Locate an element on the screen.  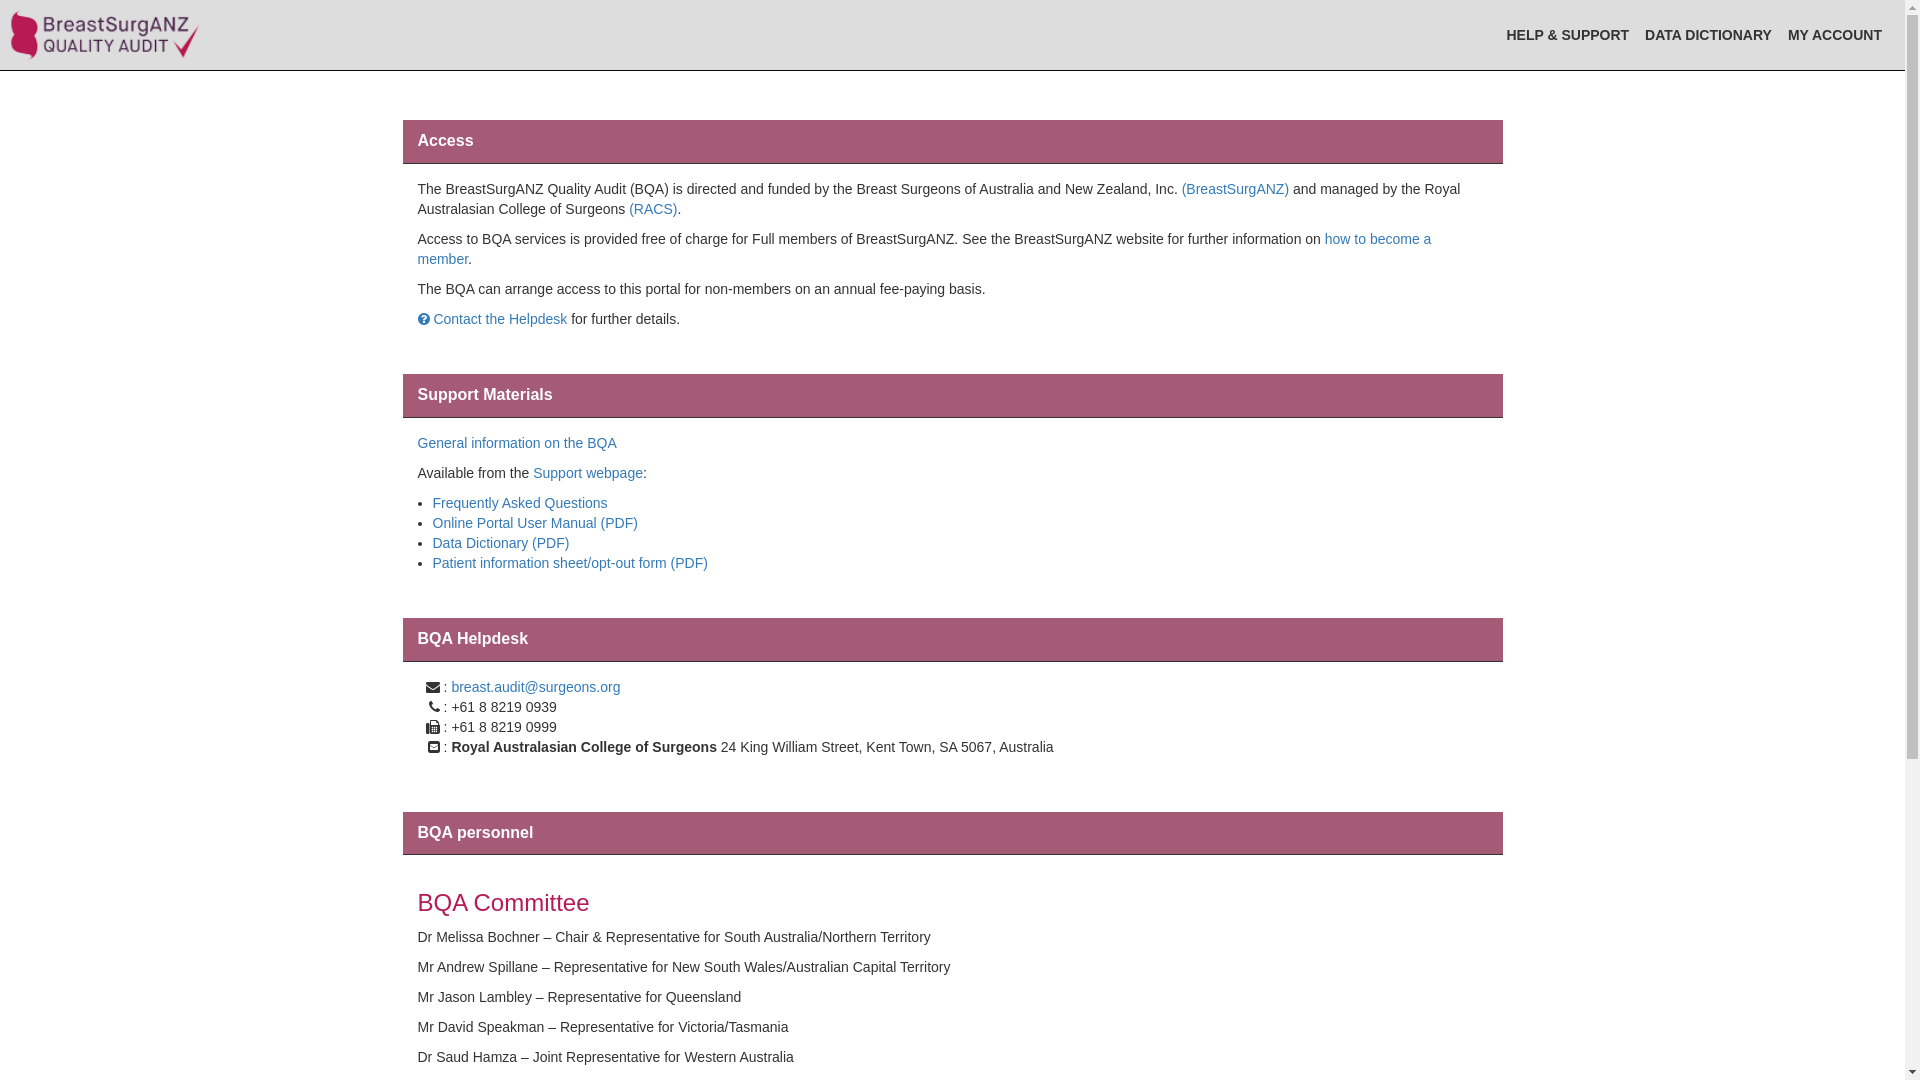
DATA DICTIONARY is located at coordinates (1708, 35).